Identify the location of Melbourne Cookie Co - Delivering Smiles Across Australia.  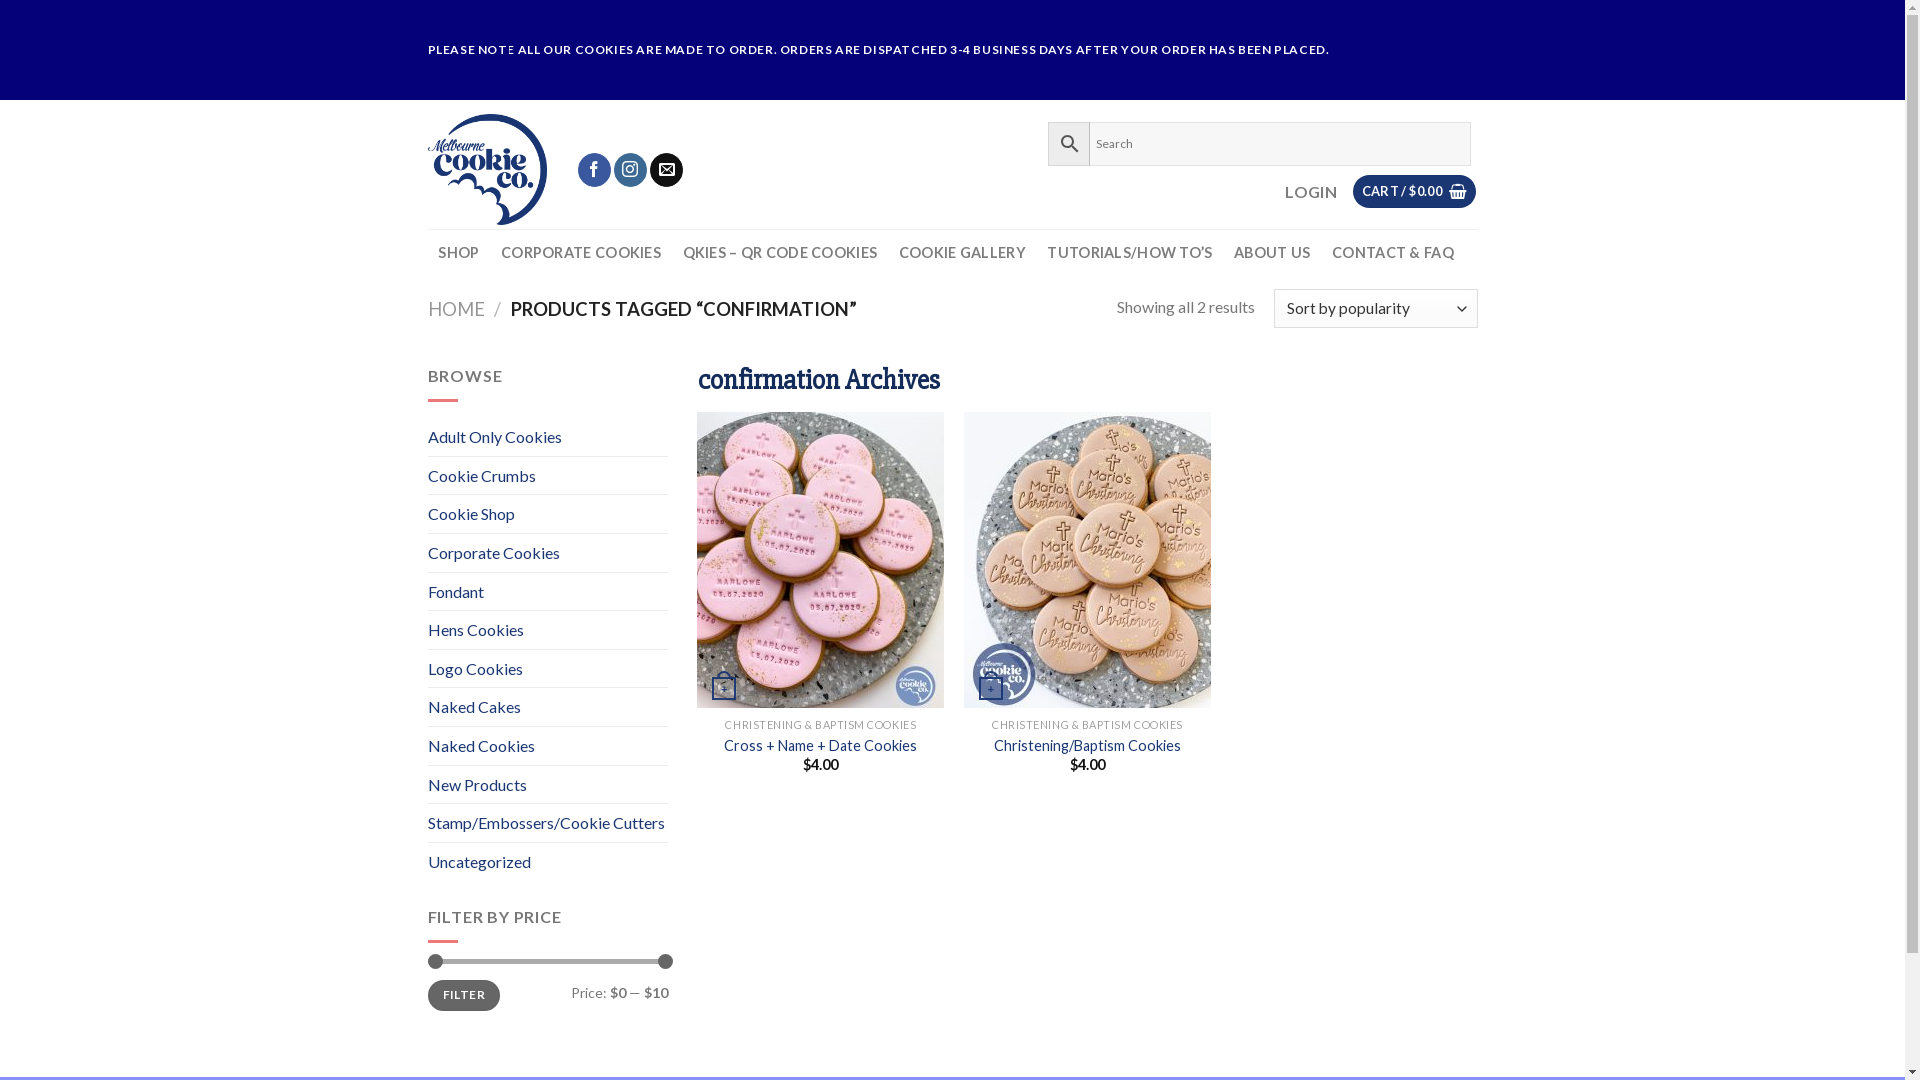
(488, 170).